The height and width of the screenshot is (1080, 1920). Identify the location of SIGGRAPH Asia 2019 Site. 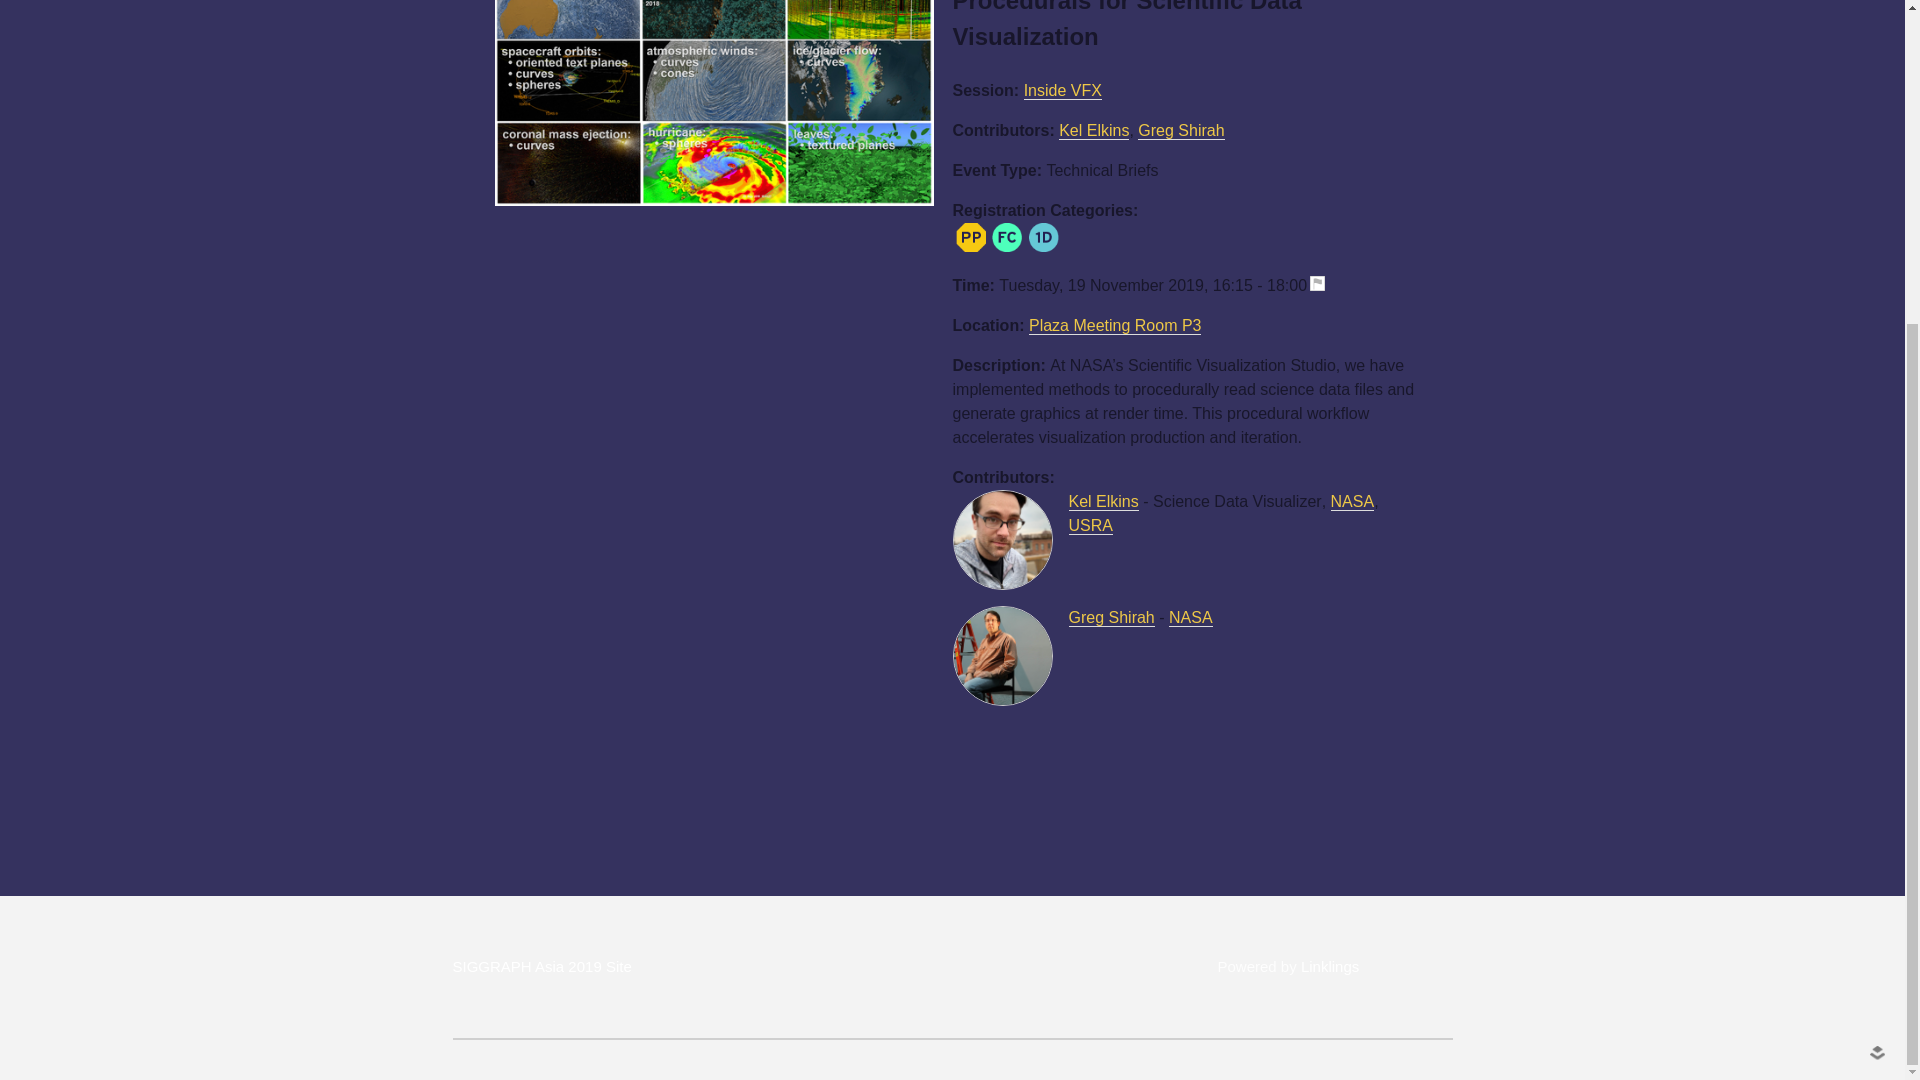
(541, 966).